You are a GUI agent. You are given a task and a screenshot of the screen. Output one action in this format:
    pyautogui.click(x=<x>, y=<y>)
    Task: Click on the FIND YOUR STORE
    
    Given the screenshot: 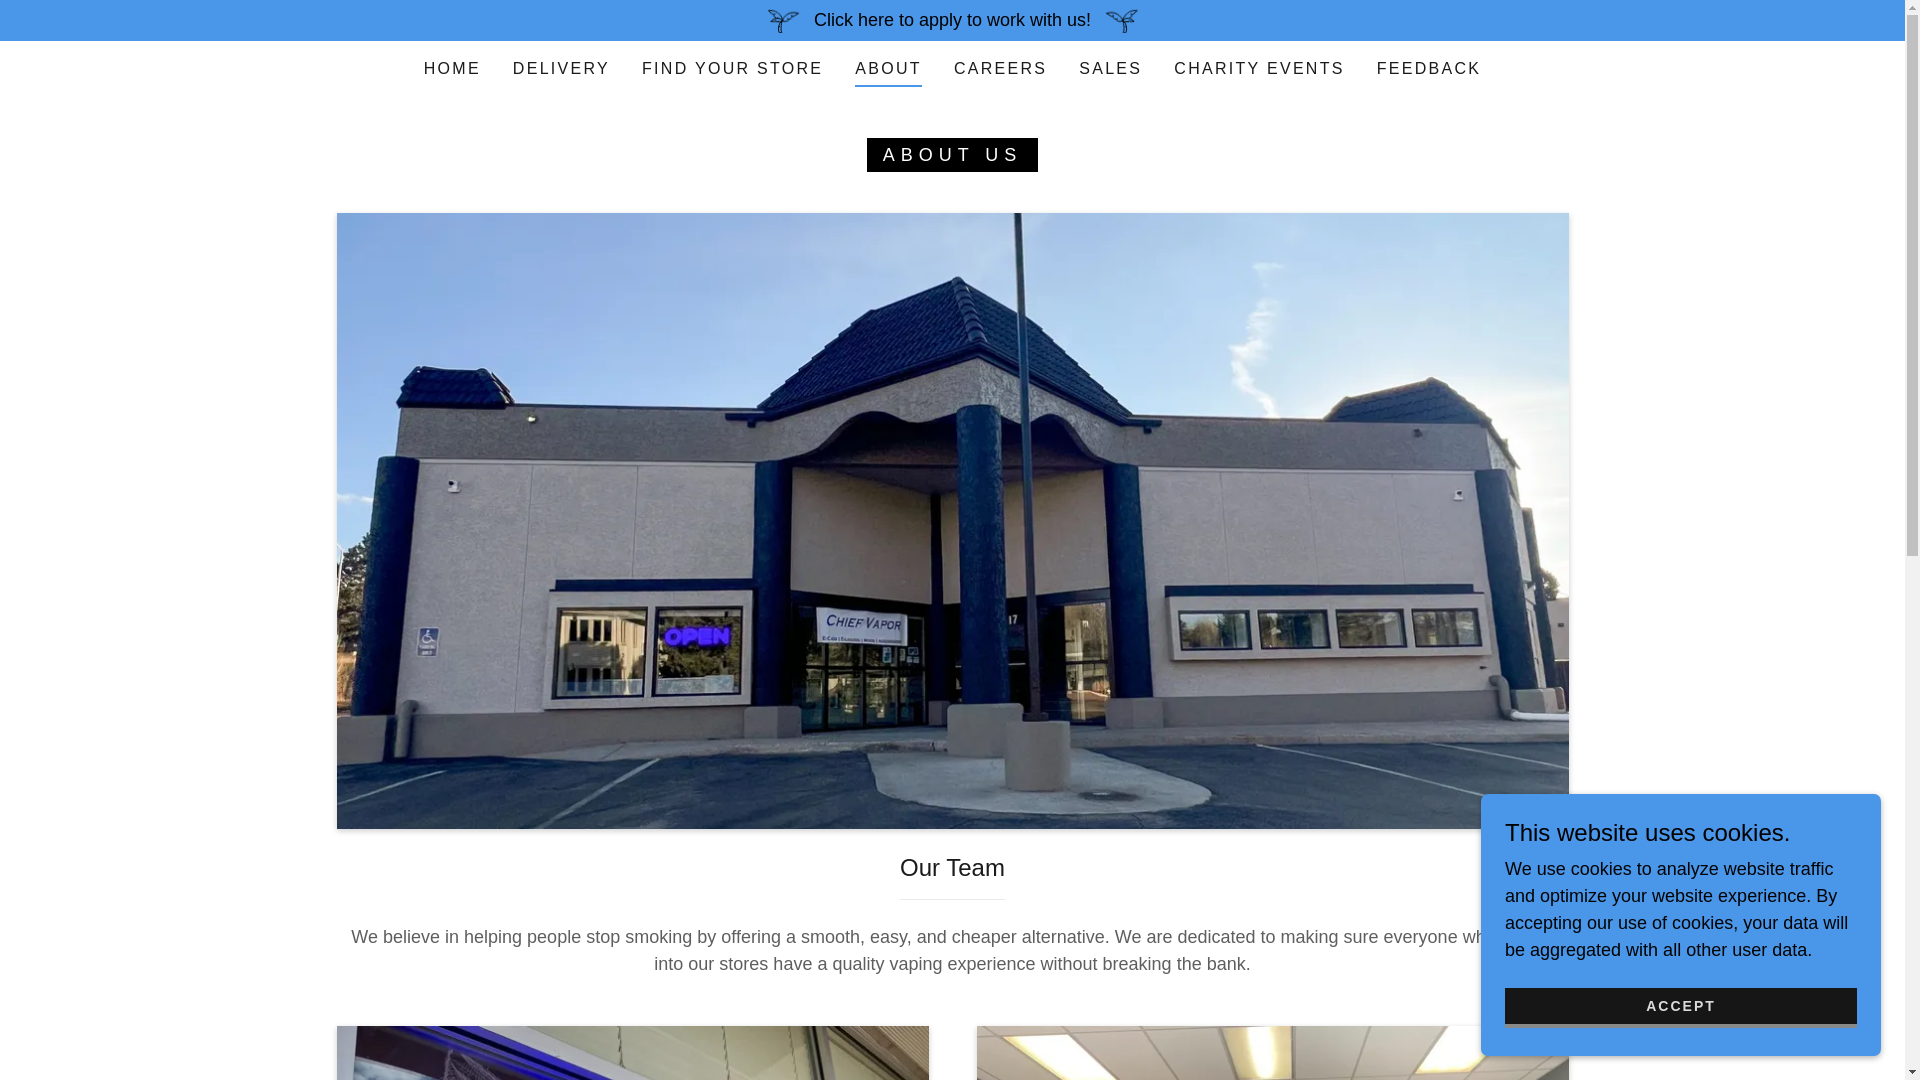 What is the action you would take?
    pyautogui.click(x=732, y=68)
    